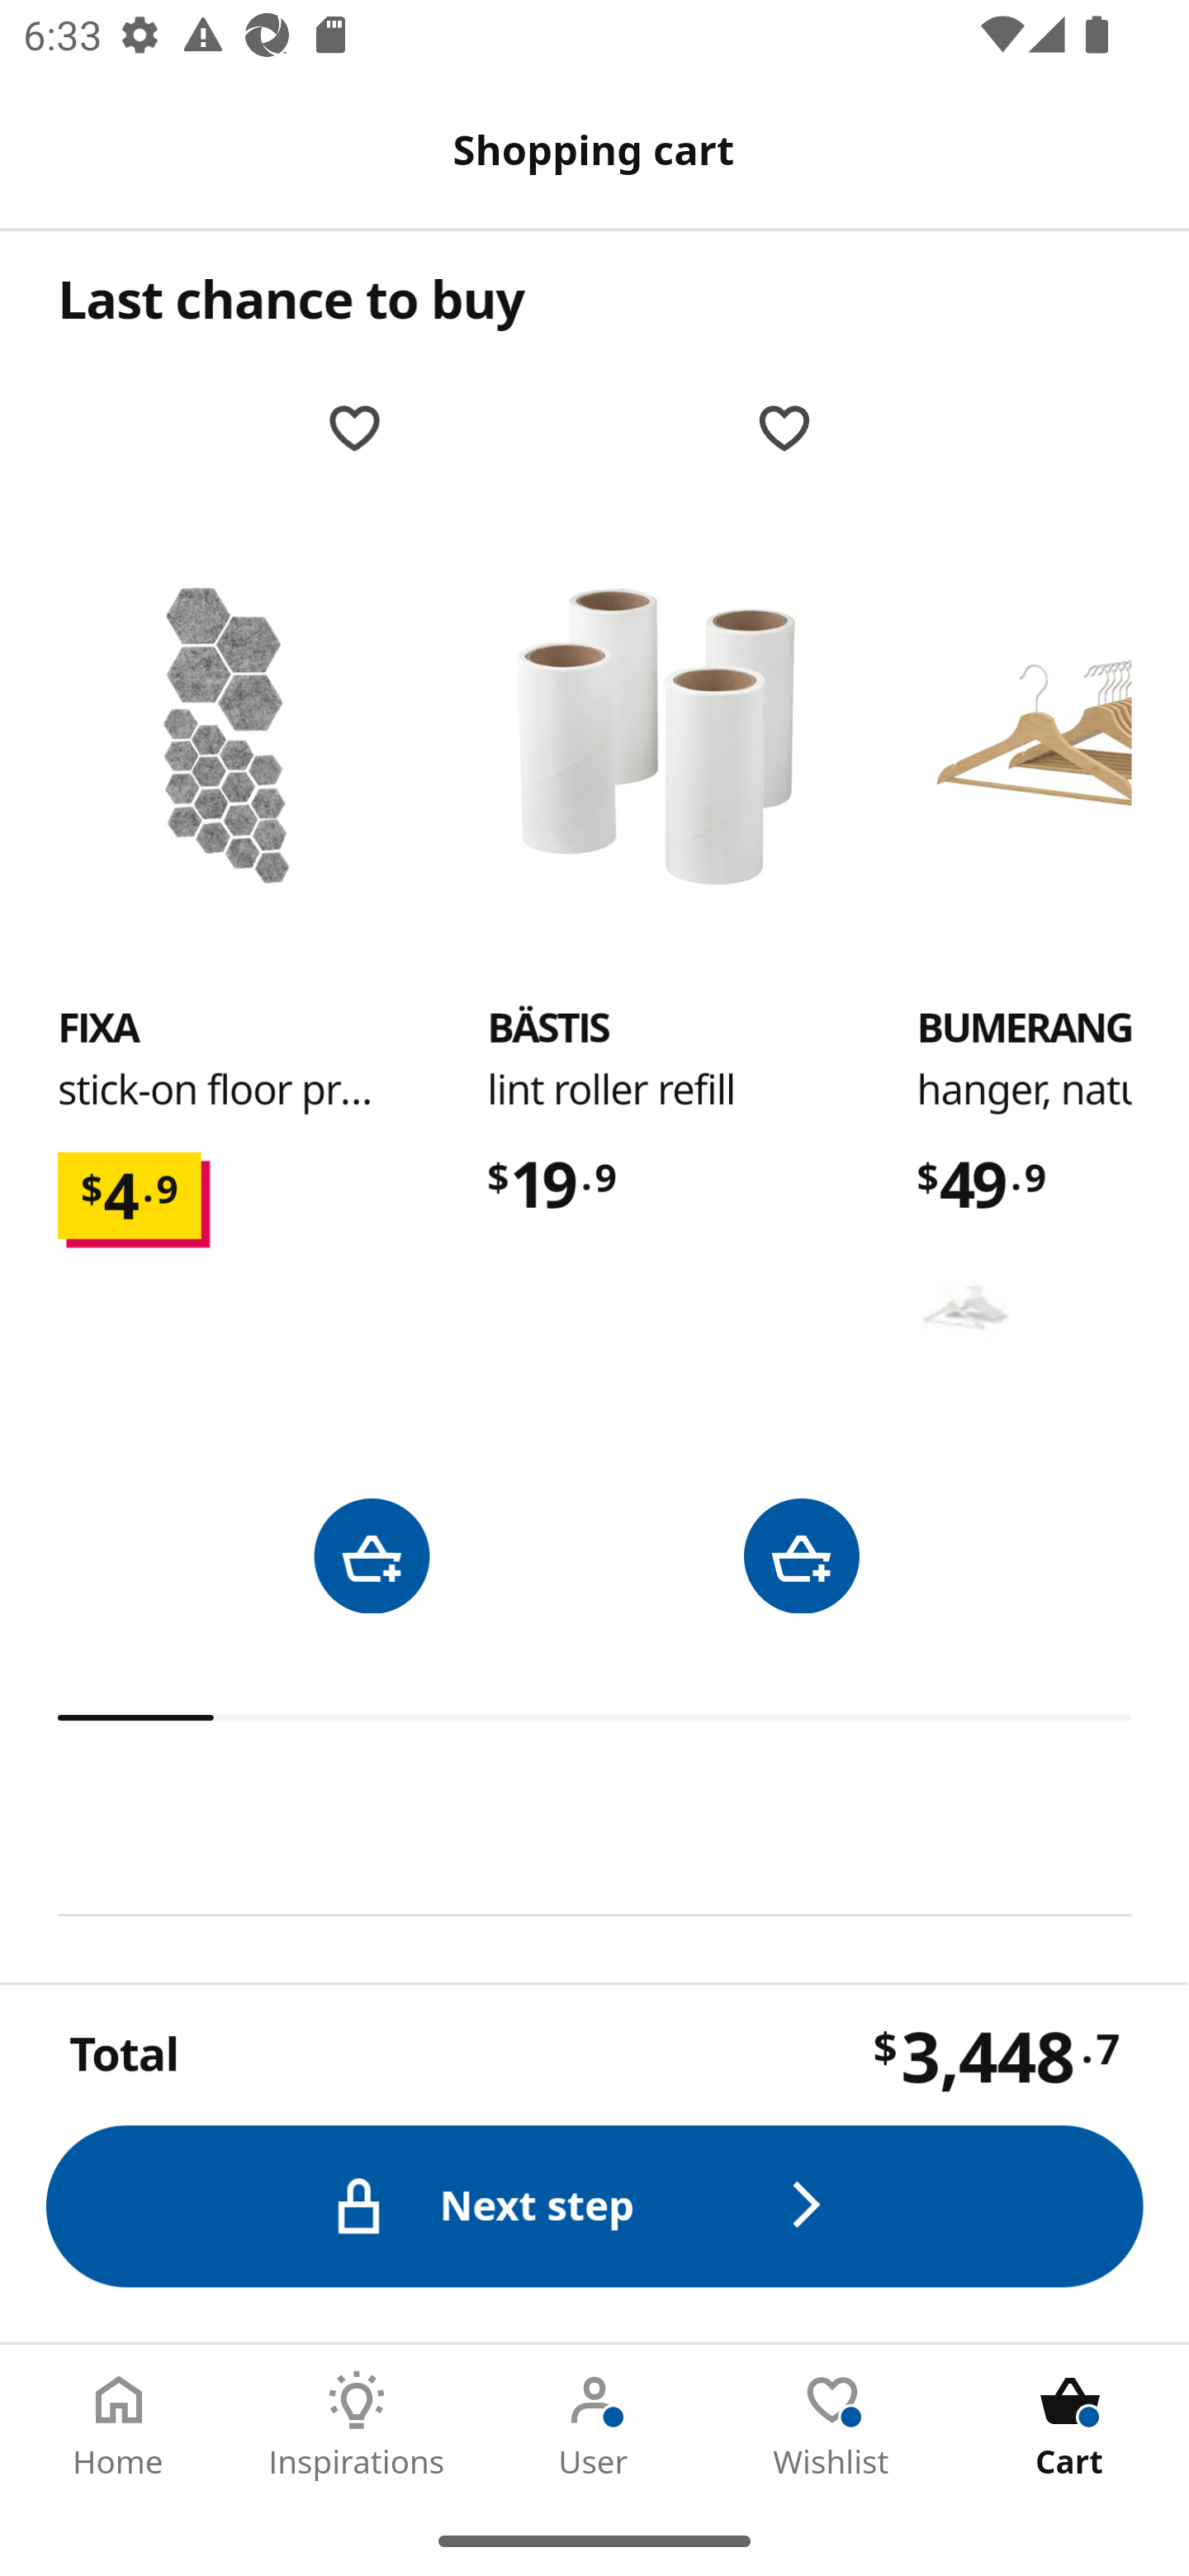 This screenshot has width=1189, height=2576. I want to click on FIXA, so click(226, 736).